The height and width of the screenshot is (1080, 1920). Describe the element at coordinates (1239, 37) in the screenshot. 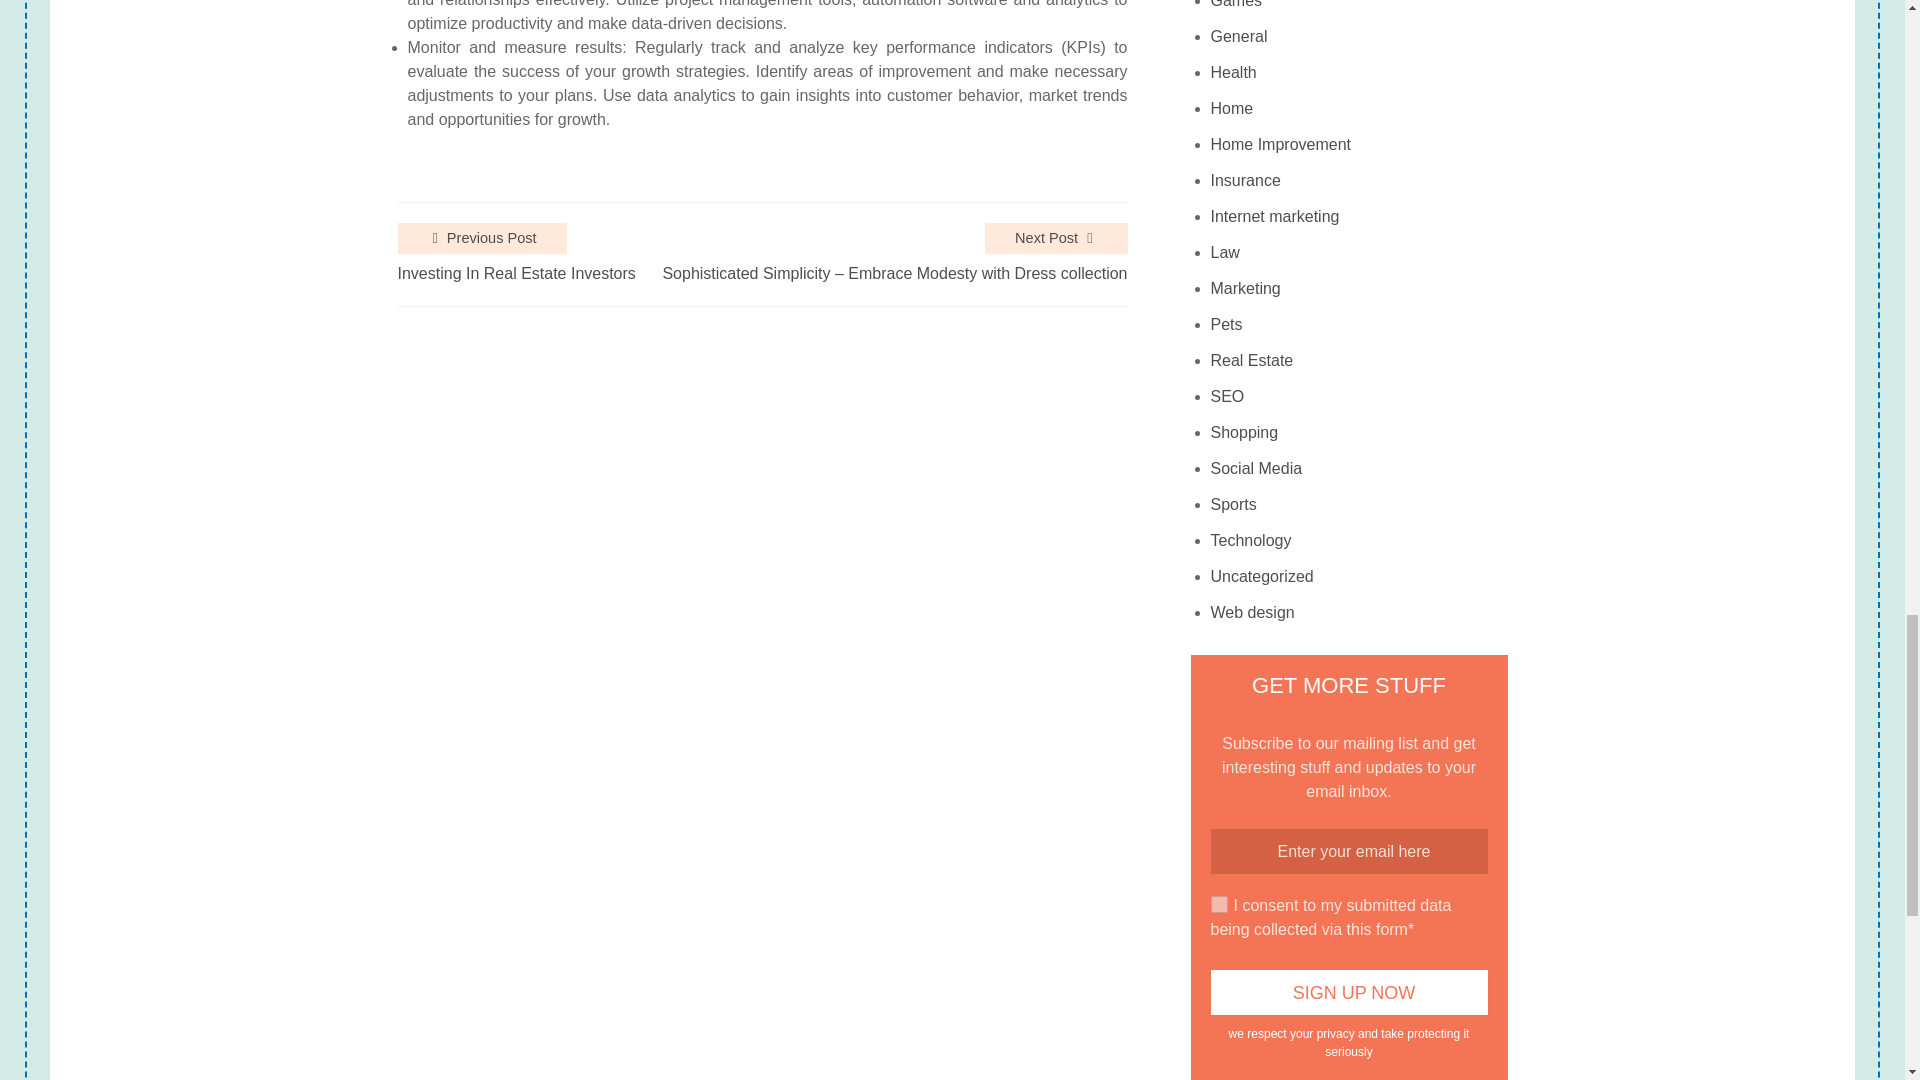

I see `General` at that location.